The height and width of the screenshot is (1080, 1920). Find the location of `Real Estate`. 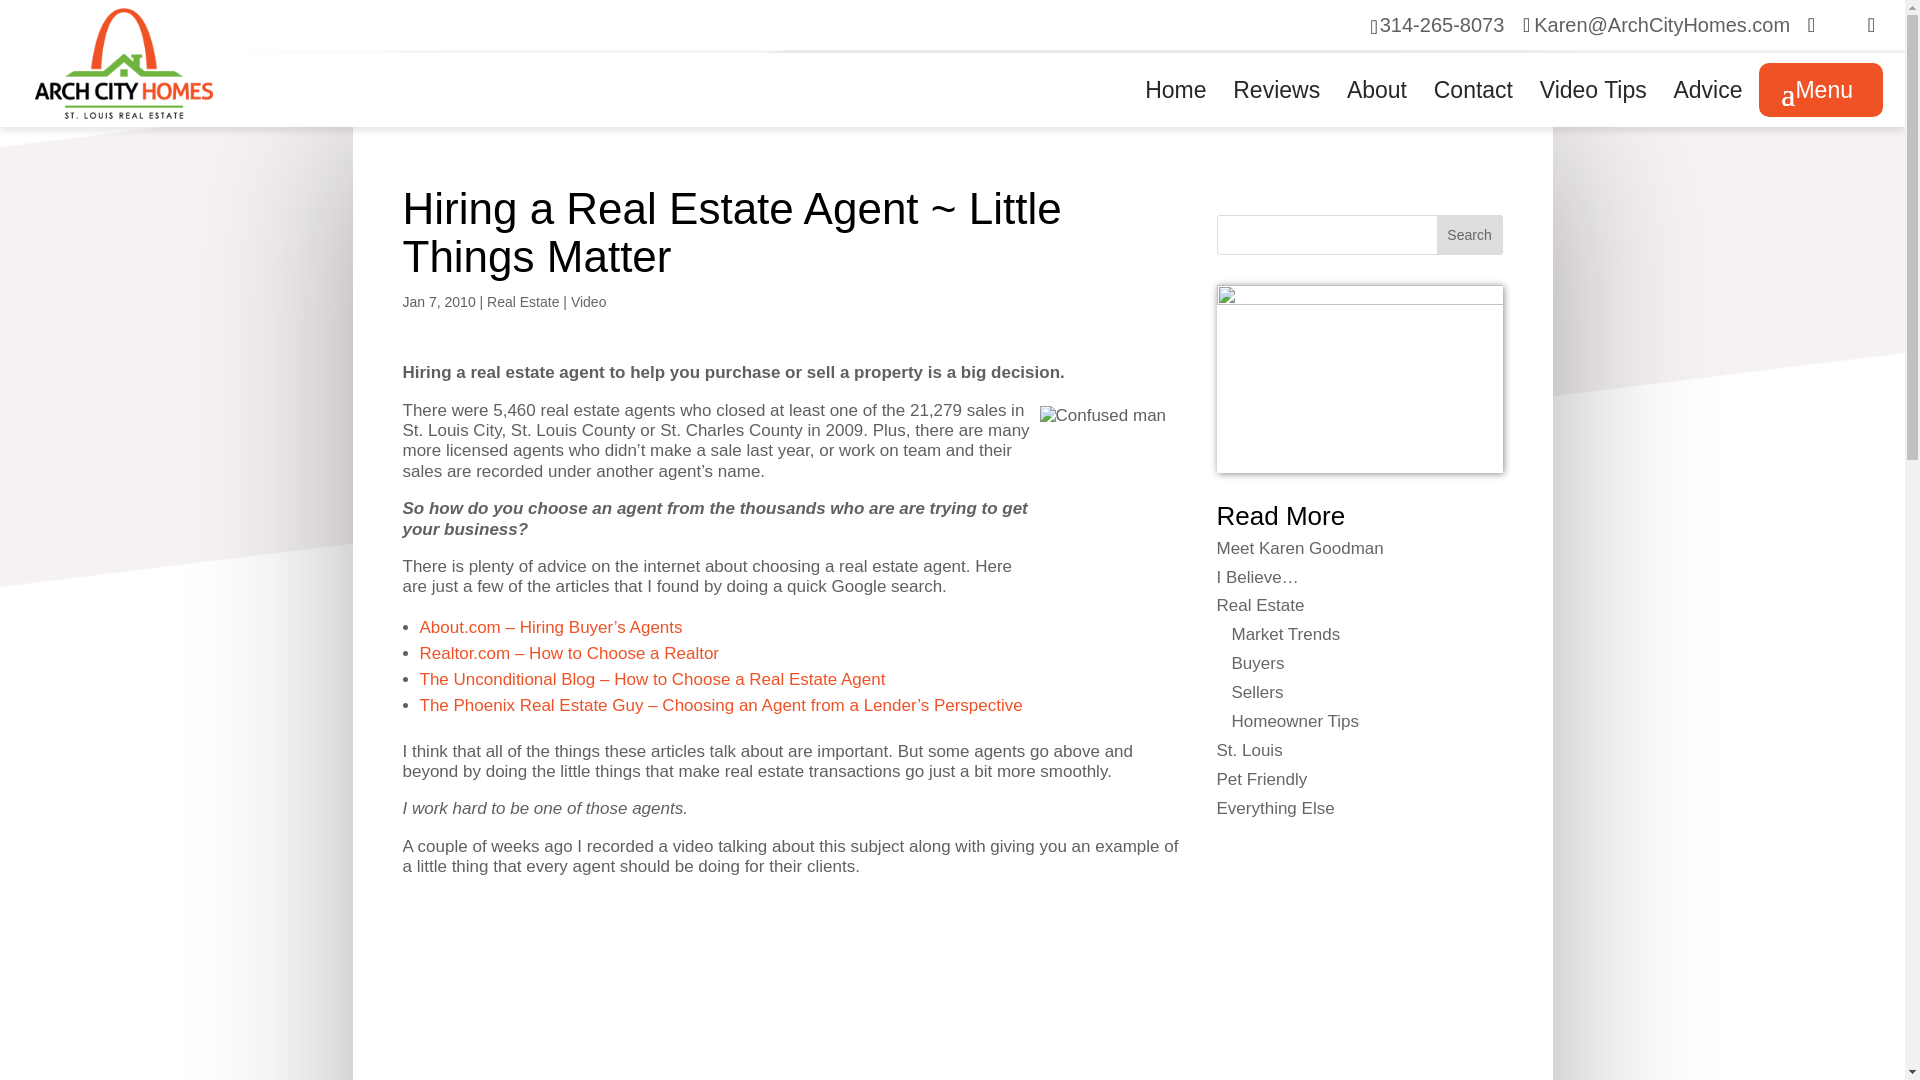

Real Estate is located at coordinates (522, 301).